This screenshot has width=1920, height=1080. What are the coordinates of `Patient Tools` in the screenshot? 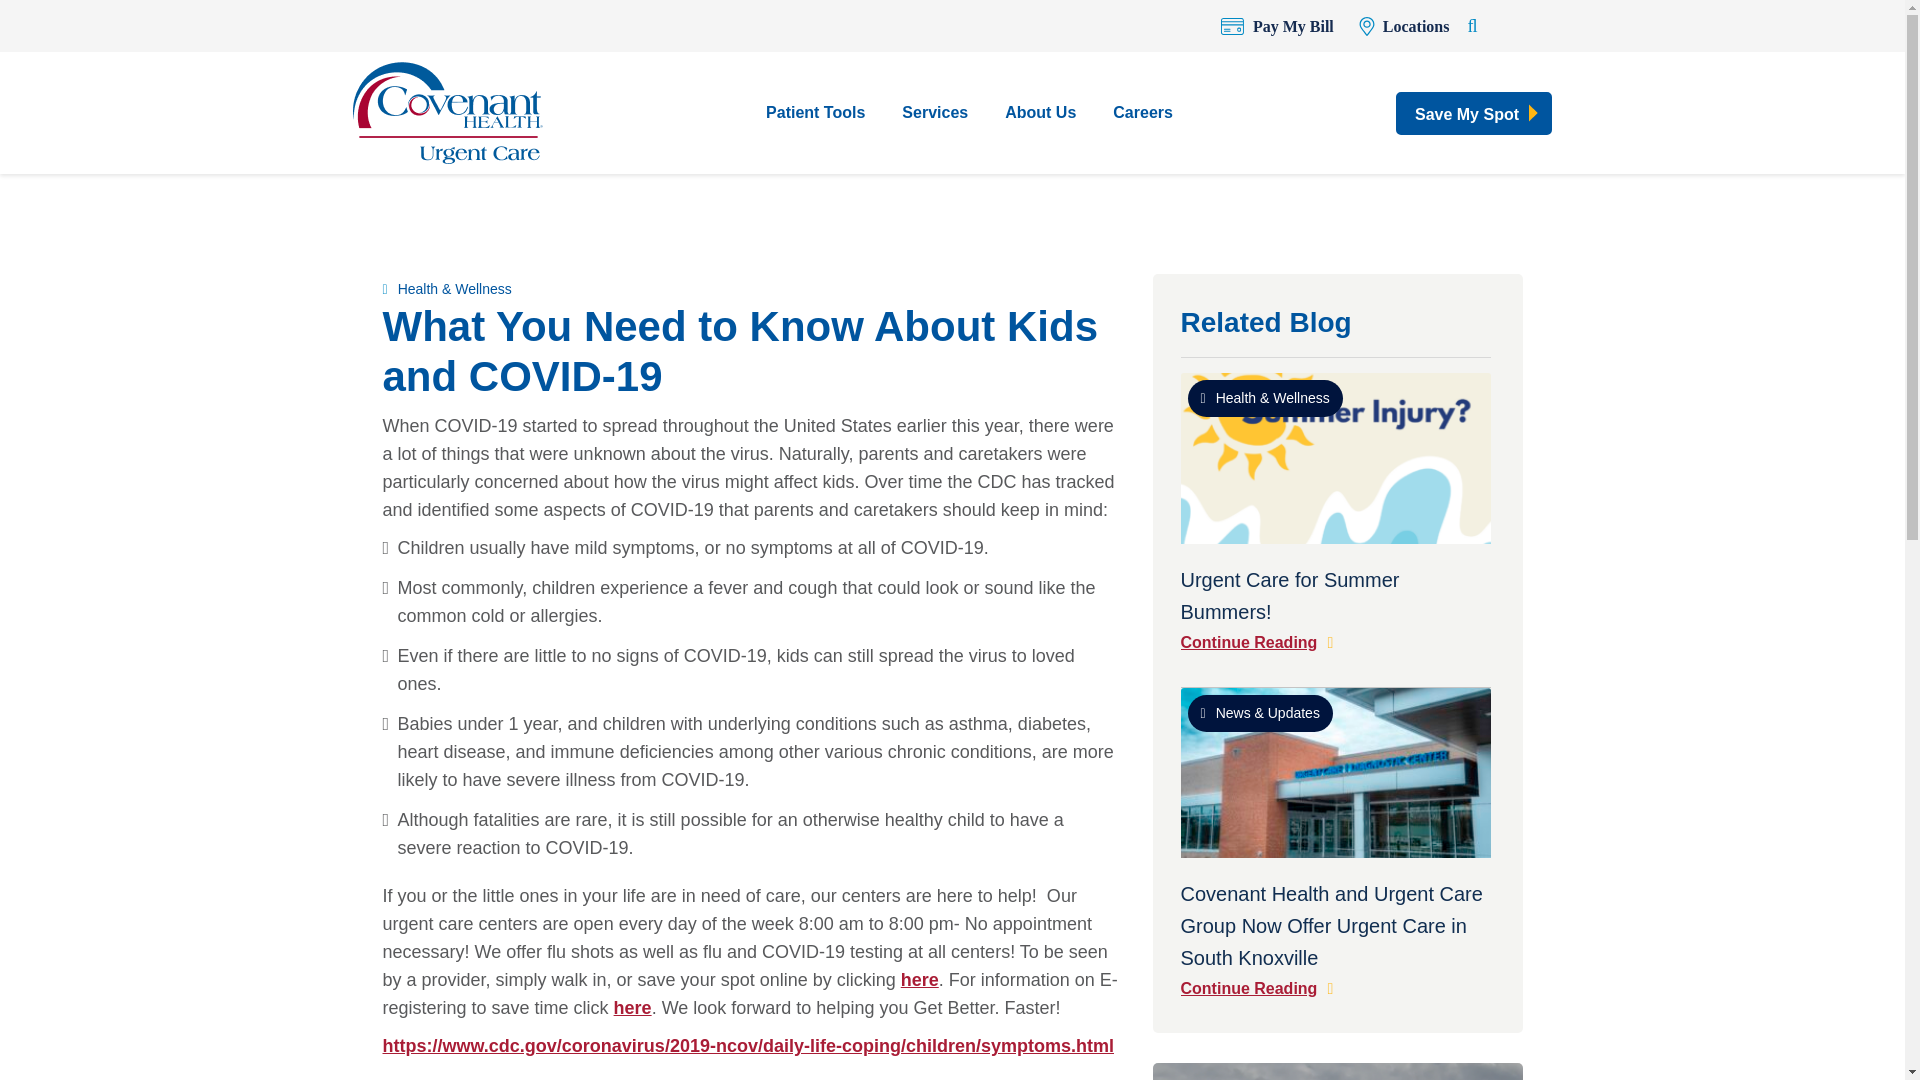 It's located at (816, 113).